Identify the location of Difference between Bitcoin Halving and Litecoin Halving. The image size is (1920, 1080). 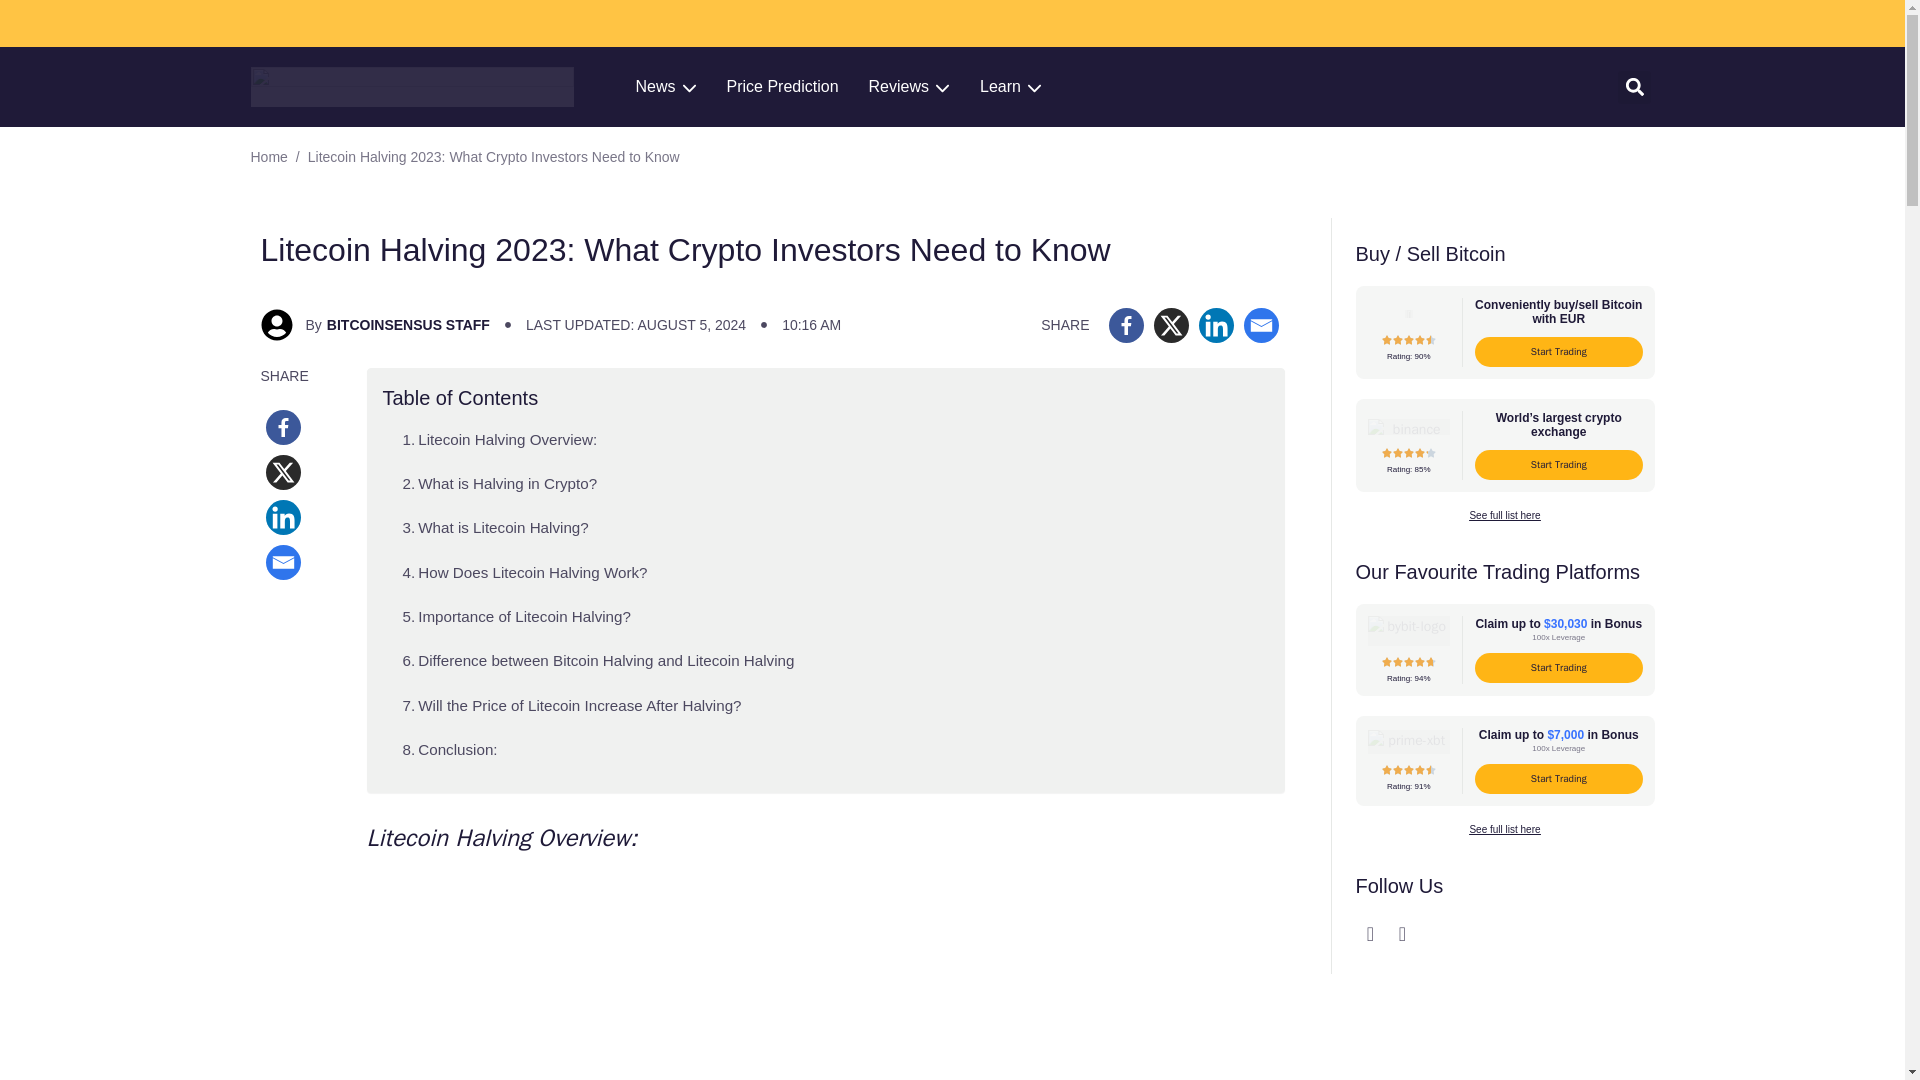
(598, 660).